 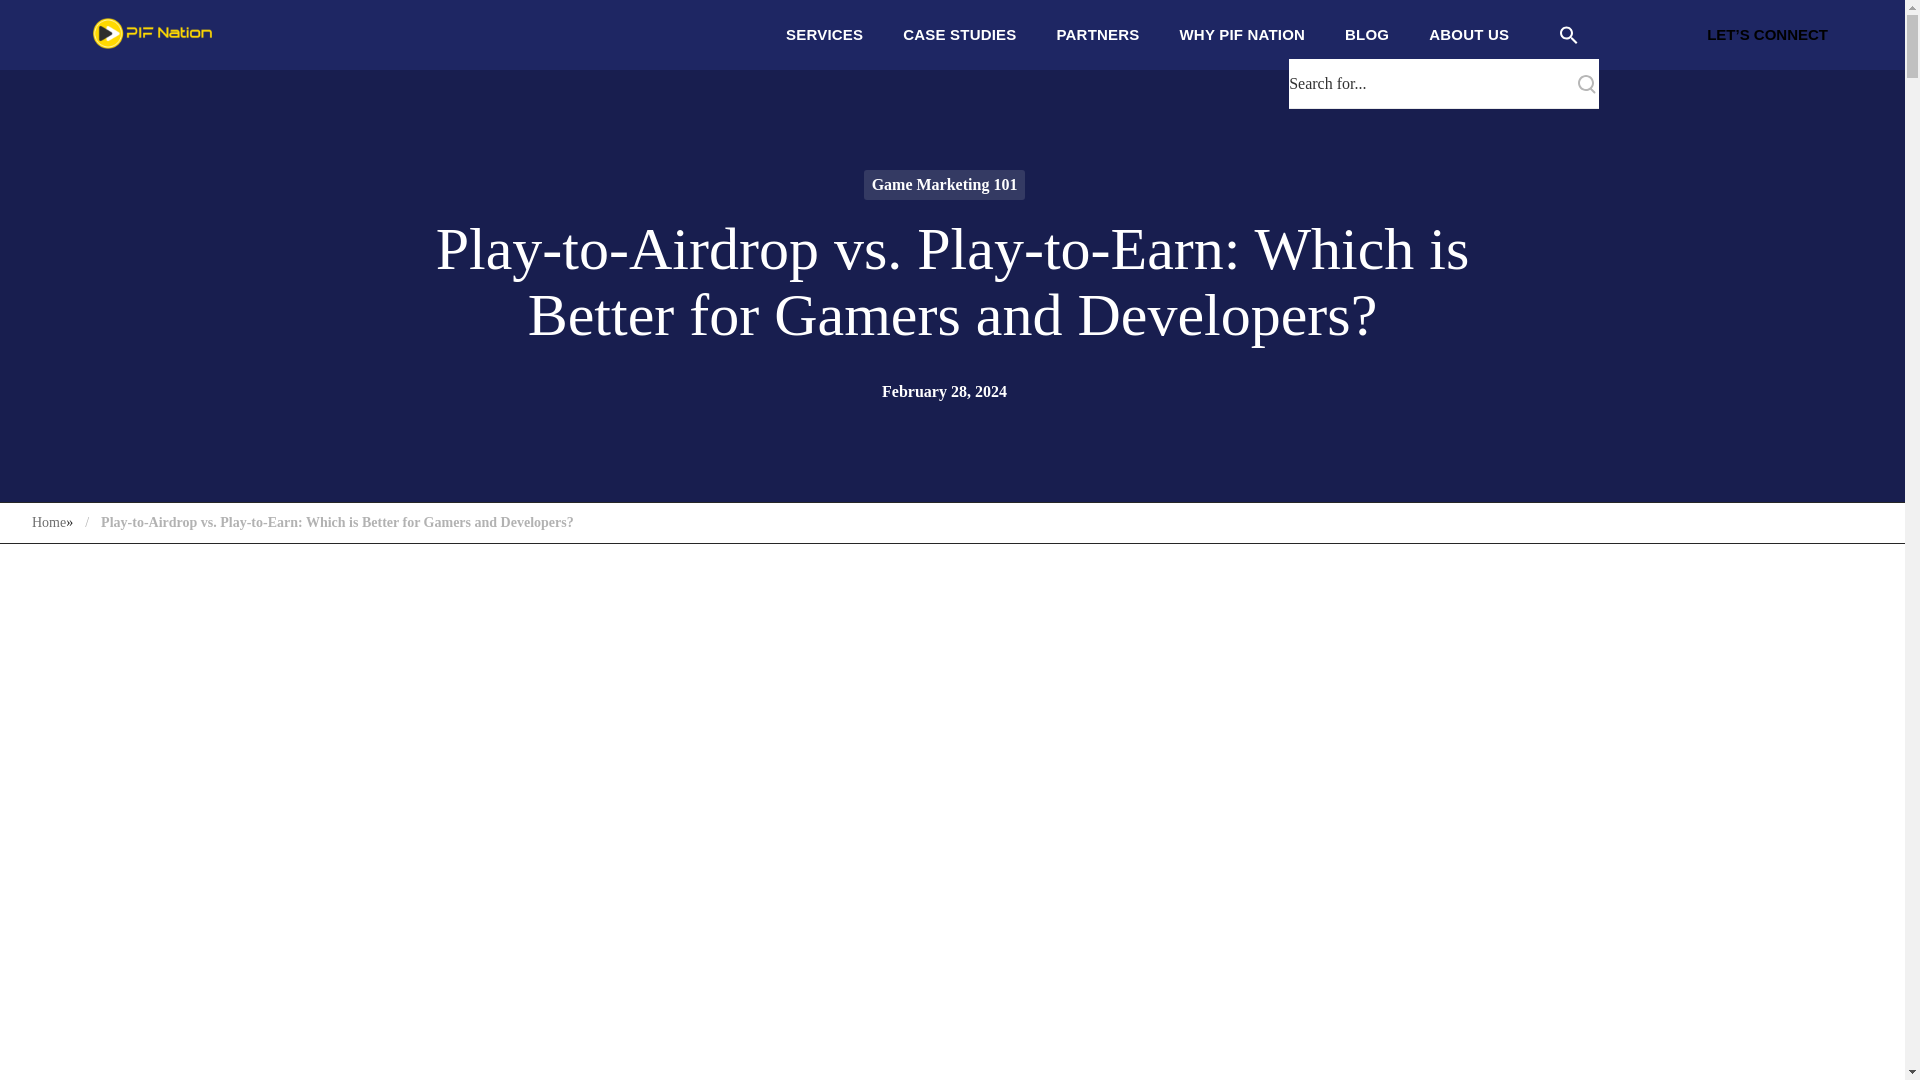 I want to click on SERVICES, so click(x=824, y=34).